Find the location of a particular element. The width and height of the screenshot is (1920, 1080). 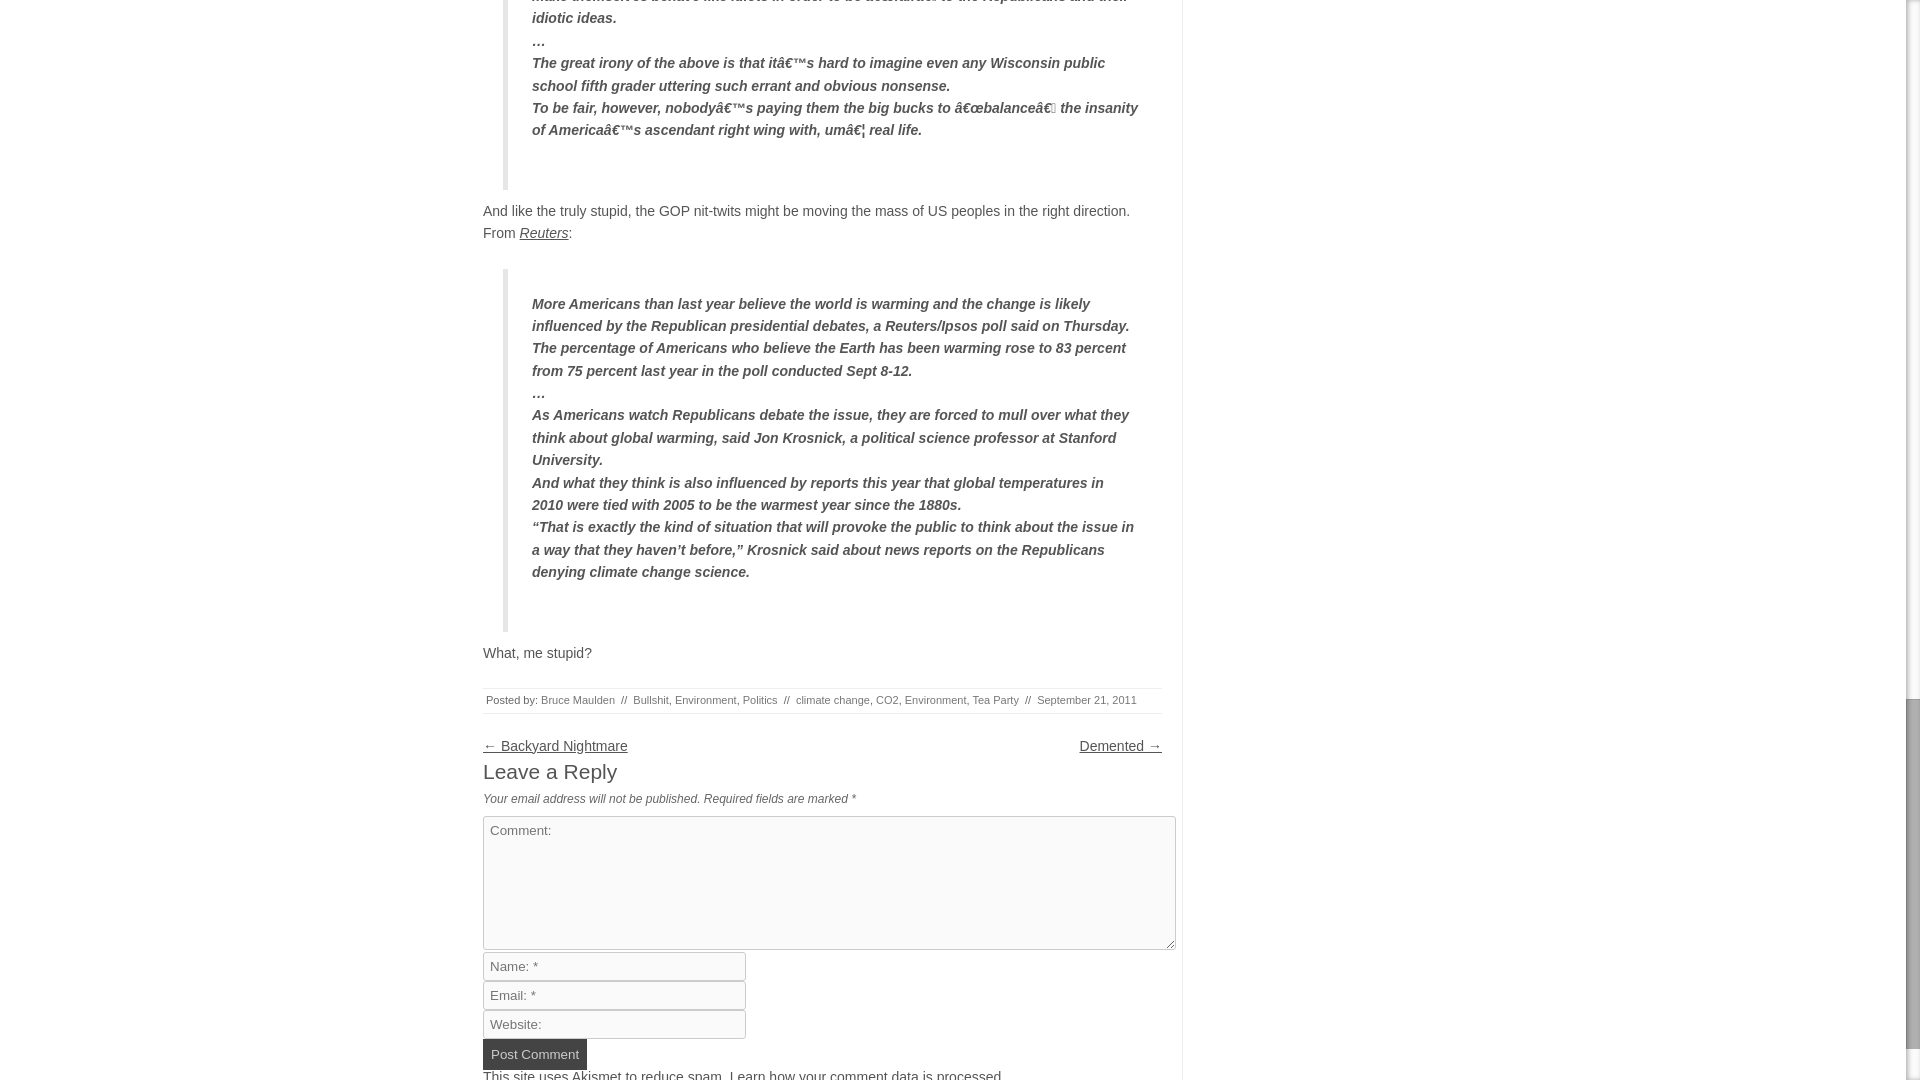

Environment is located at coordinates (936, 700).